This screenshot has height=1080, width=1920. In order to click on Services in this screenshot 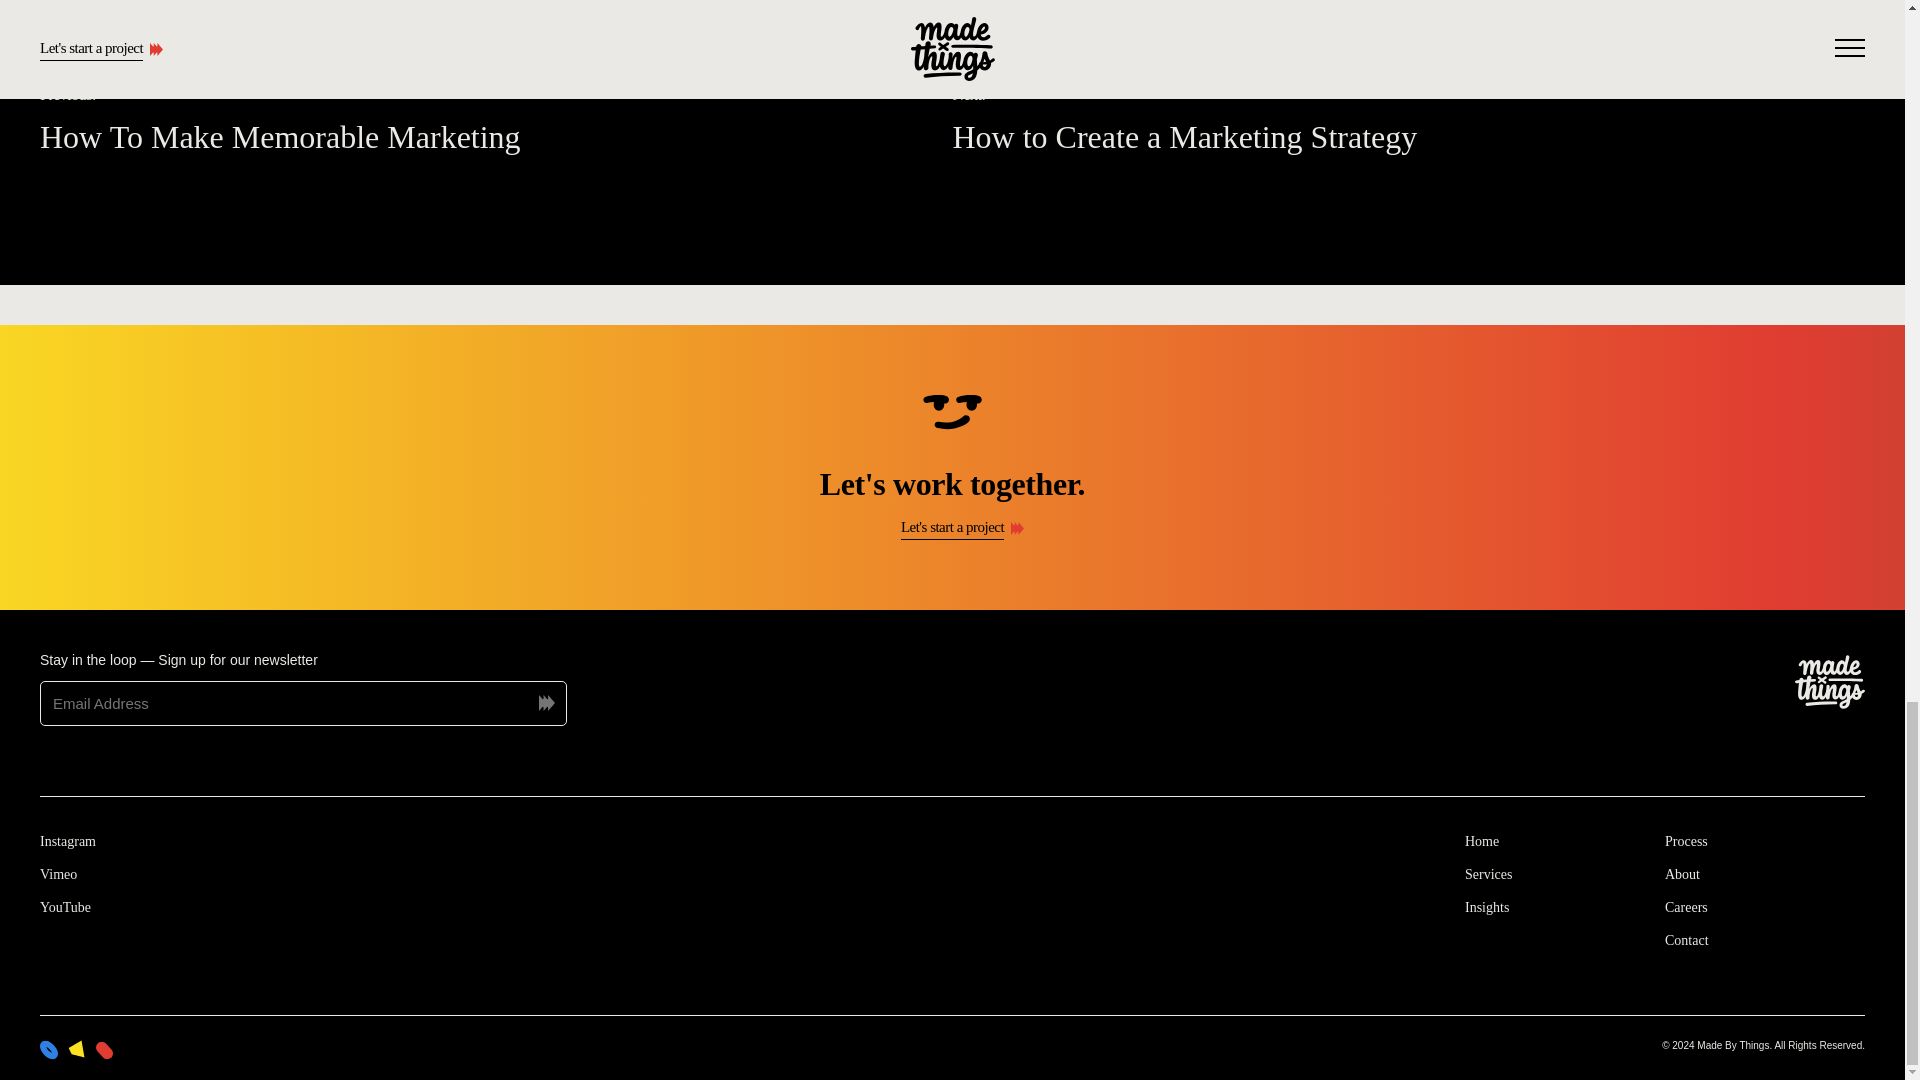, I will do `click(1682, 874)`.